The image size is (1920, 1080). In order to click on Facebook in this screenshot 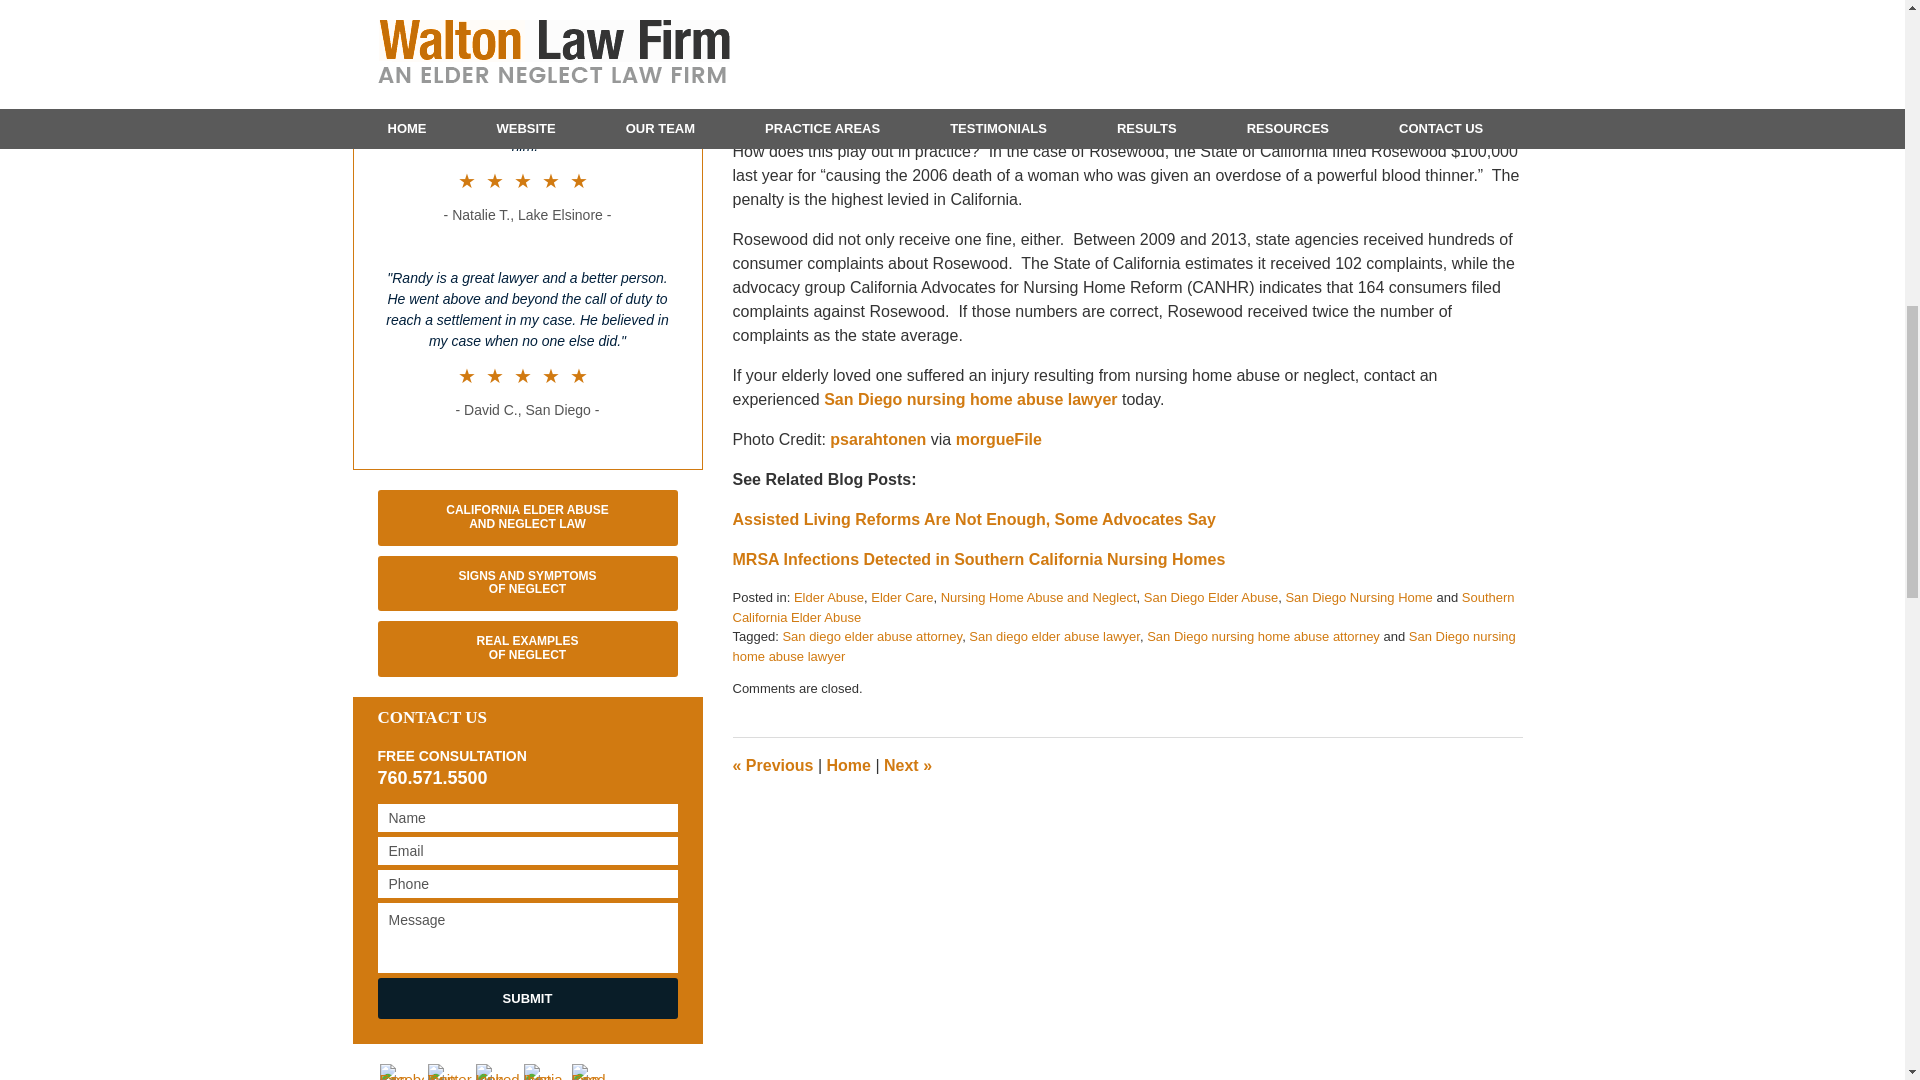, I will do `click(402, 1072)`.